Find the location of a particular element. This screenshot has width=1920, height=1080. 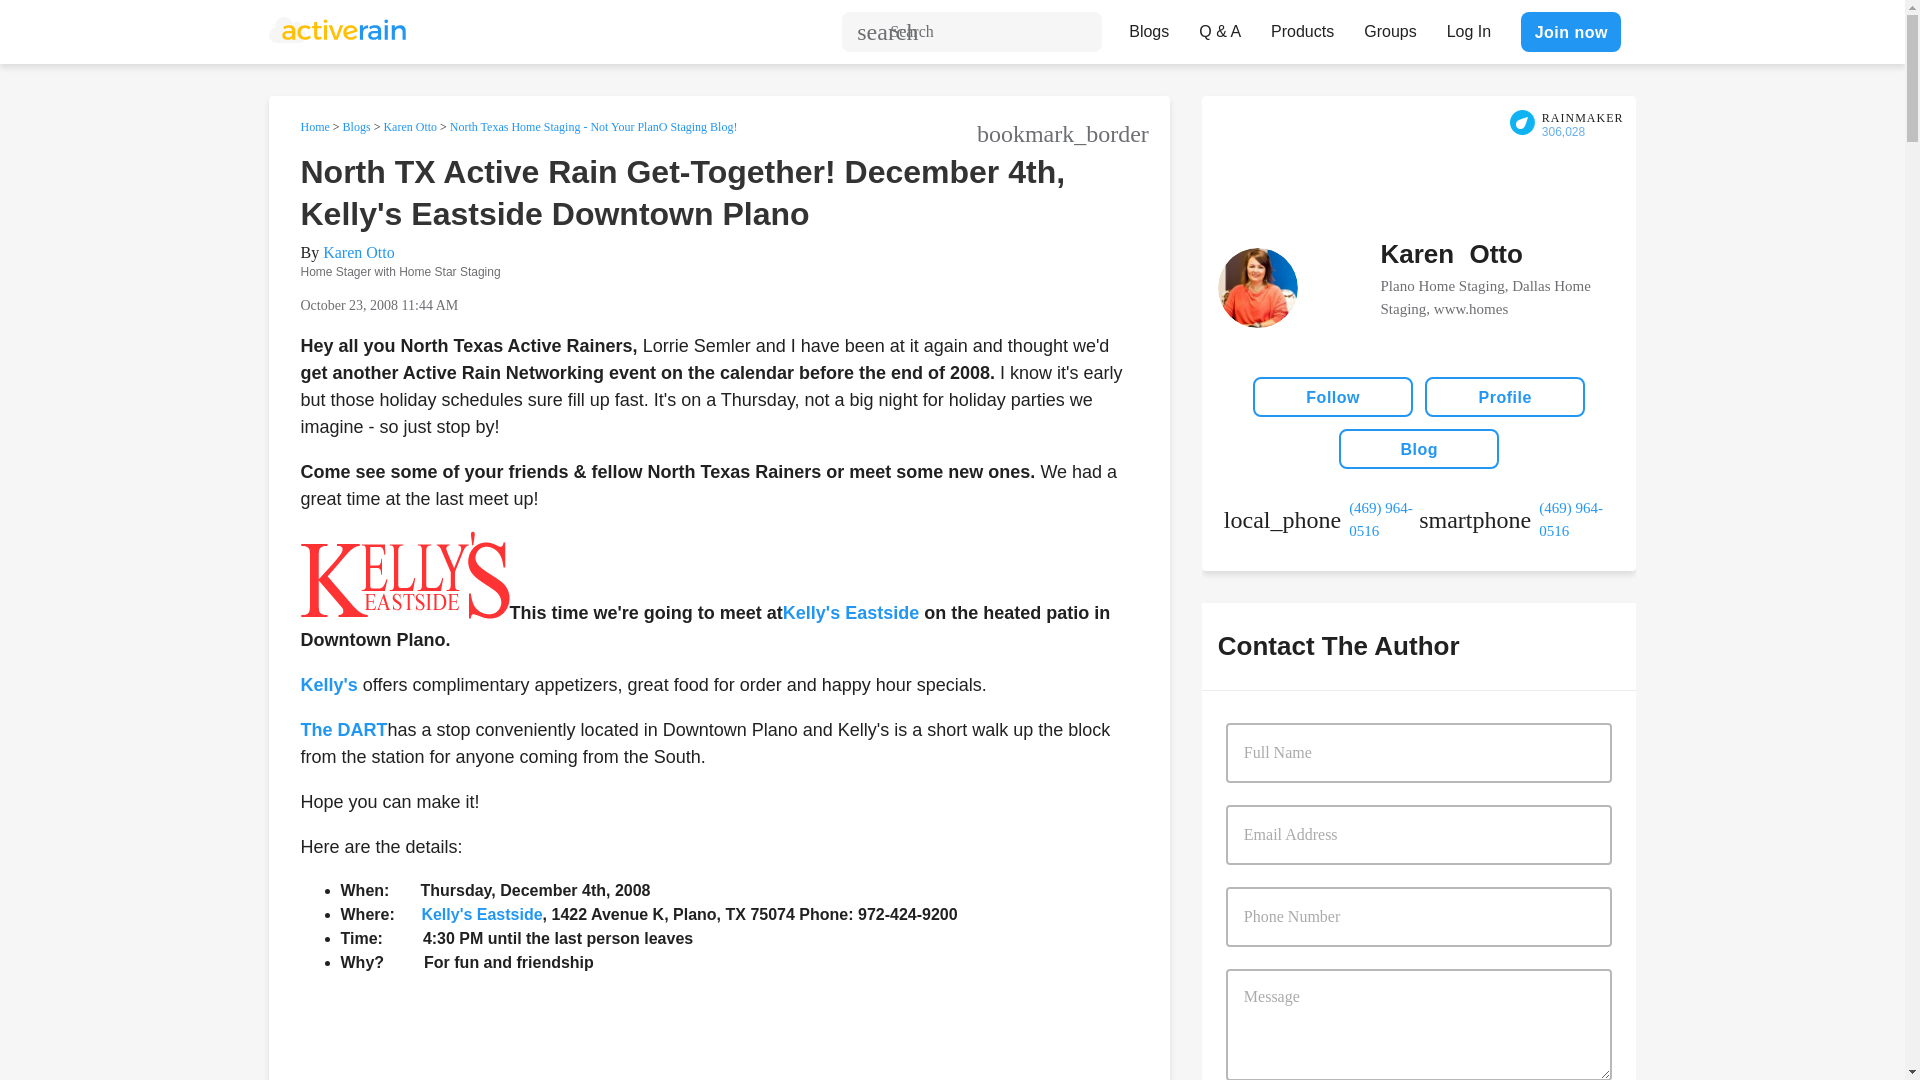

Products is located at coordinates (1302, 26).